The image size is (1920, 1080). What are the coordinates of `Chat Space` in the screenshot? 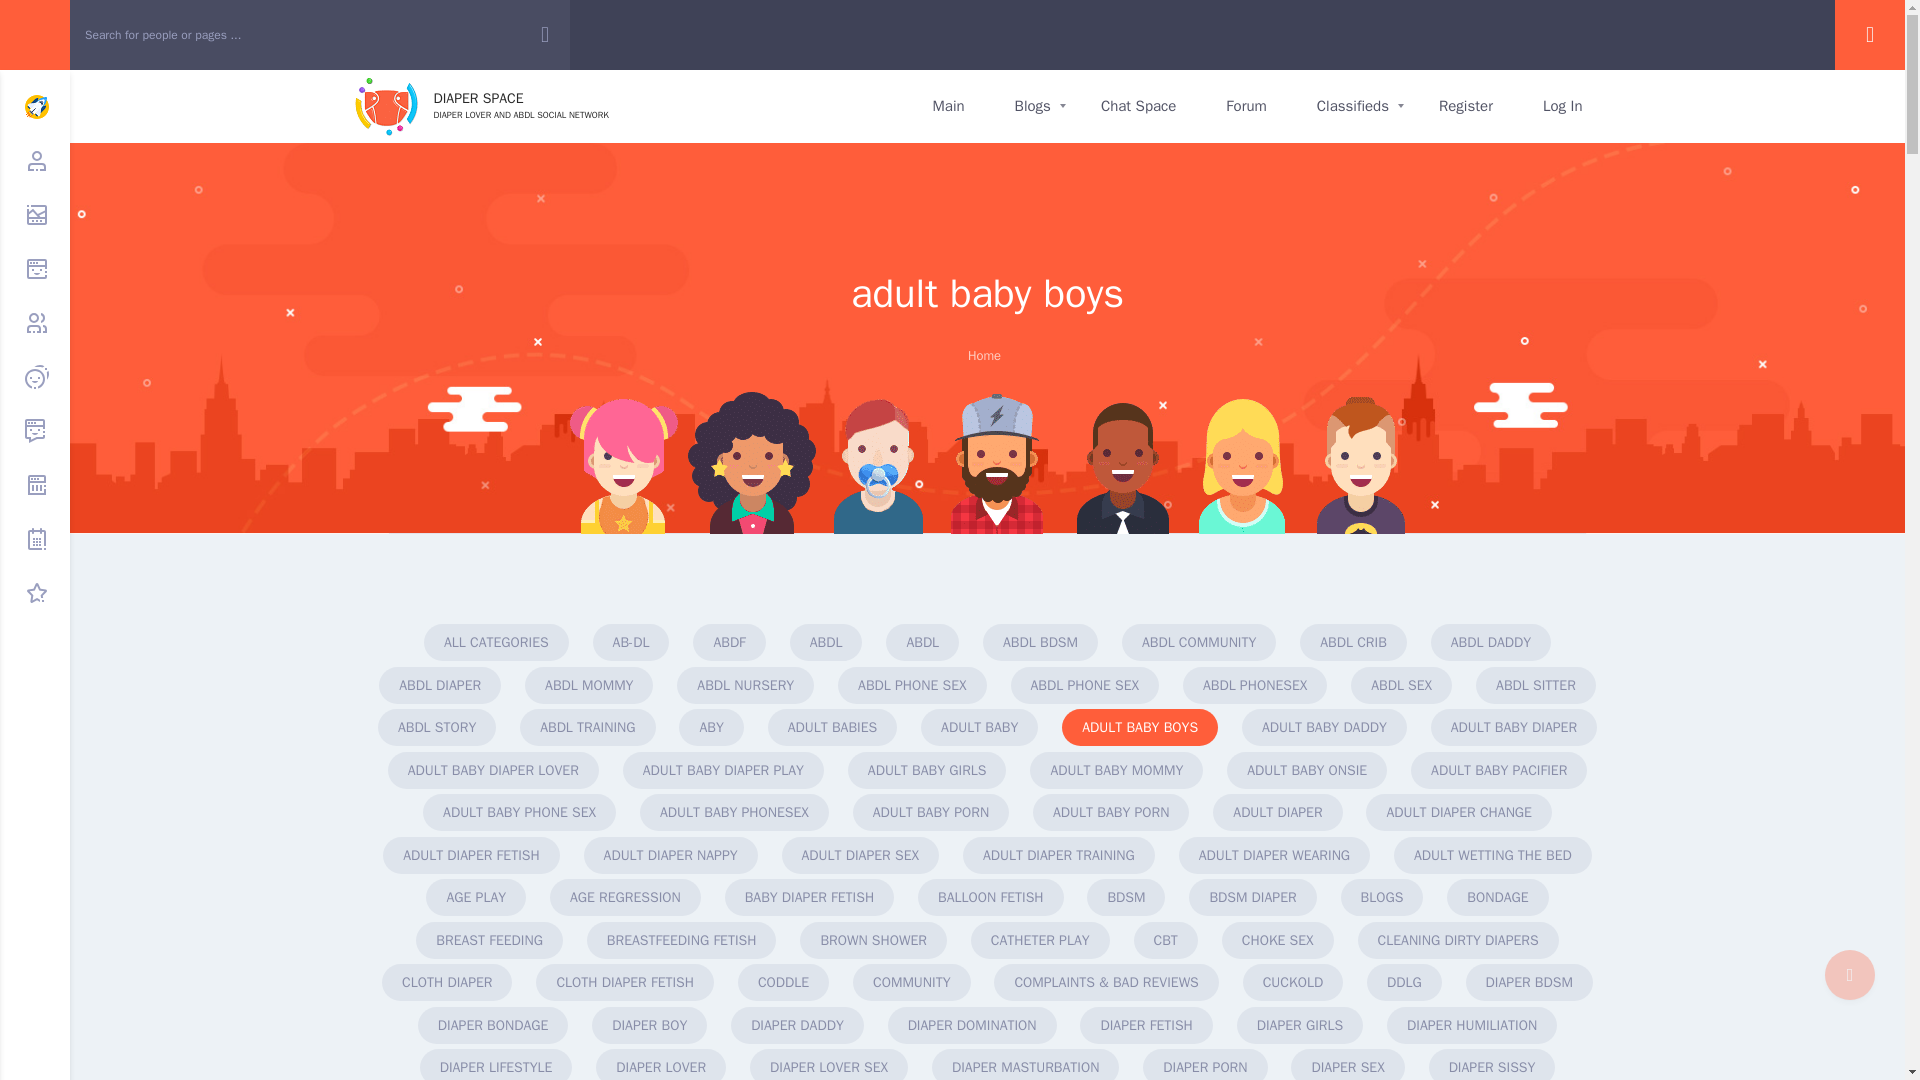 It's located at (949, 106).